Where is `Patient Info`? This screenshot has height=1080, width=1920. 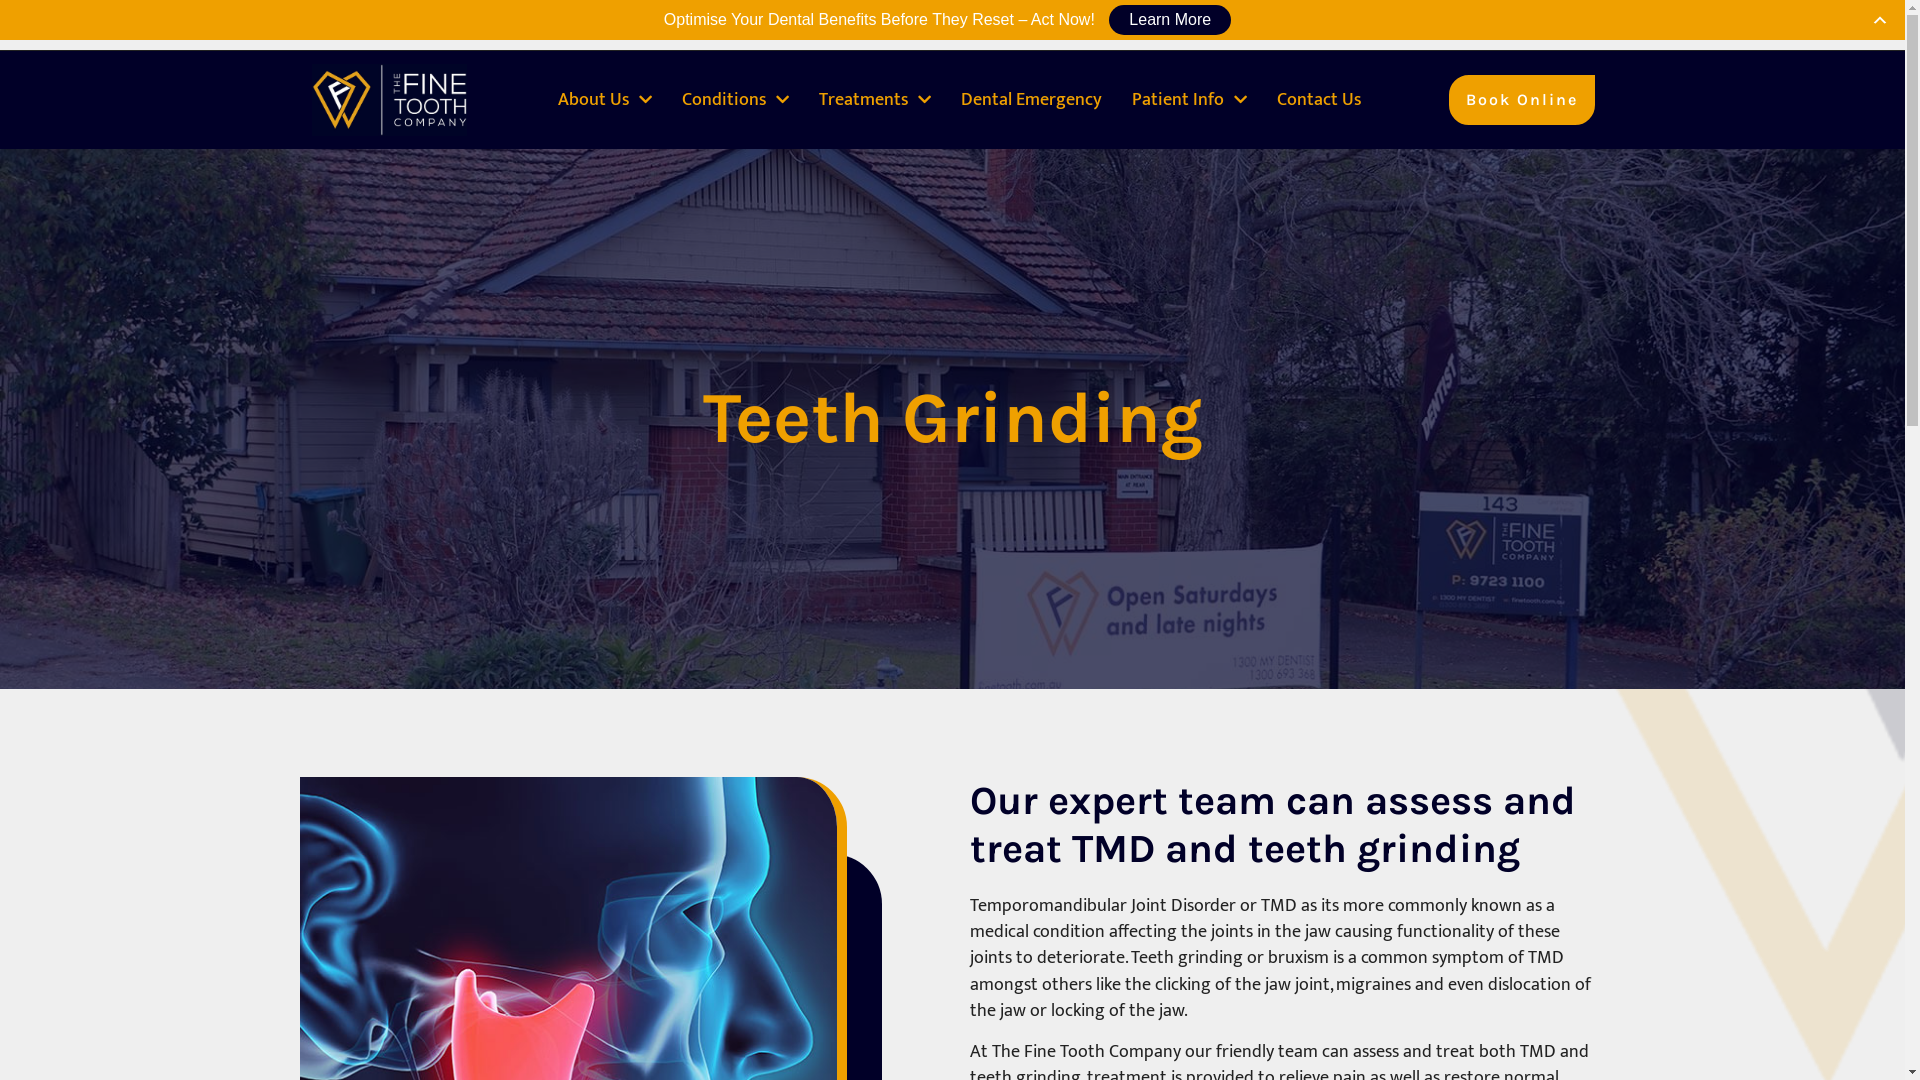
Patient Info is located at coordinates (1178, 100).